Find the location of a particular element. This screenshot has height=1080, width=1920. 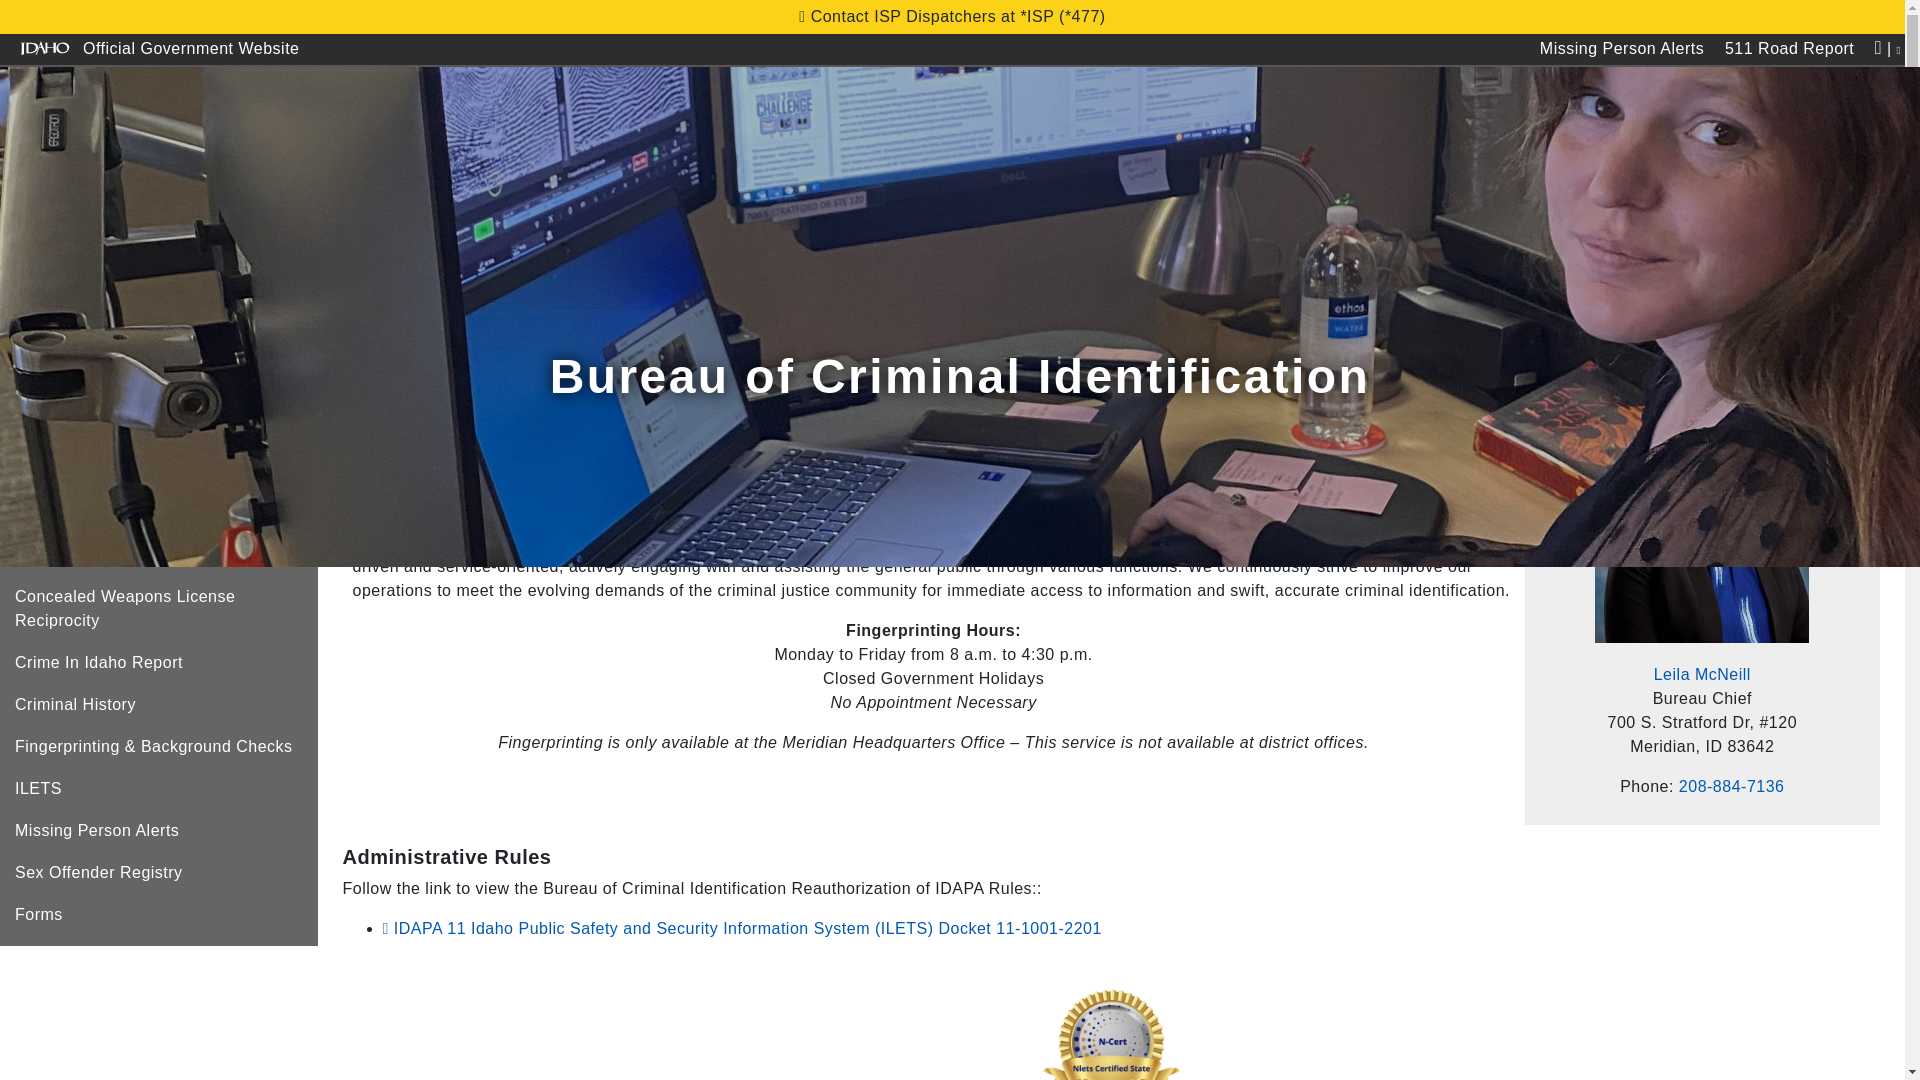

Missing Person Alerts is located at coordinates (1621, 49).